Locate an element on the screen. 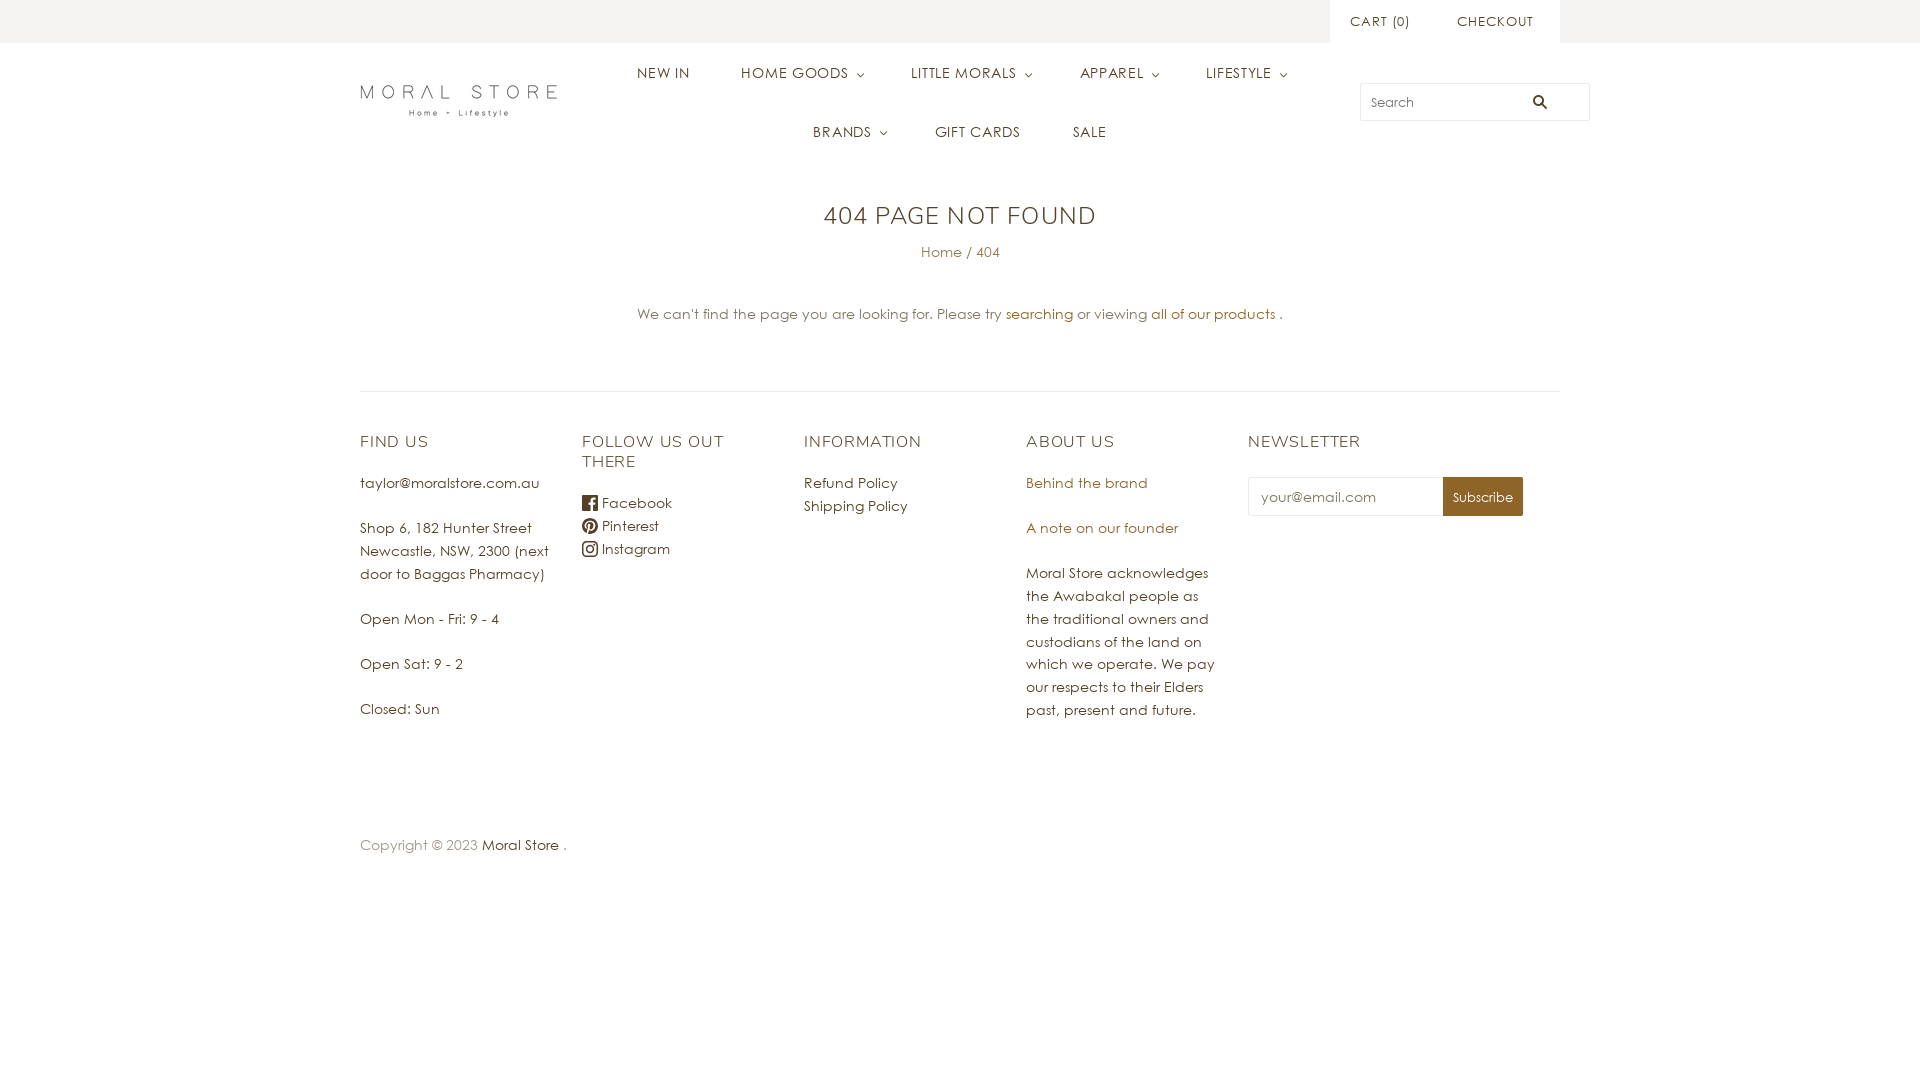  SALE is located at coordinates (1090, 132).